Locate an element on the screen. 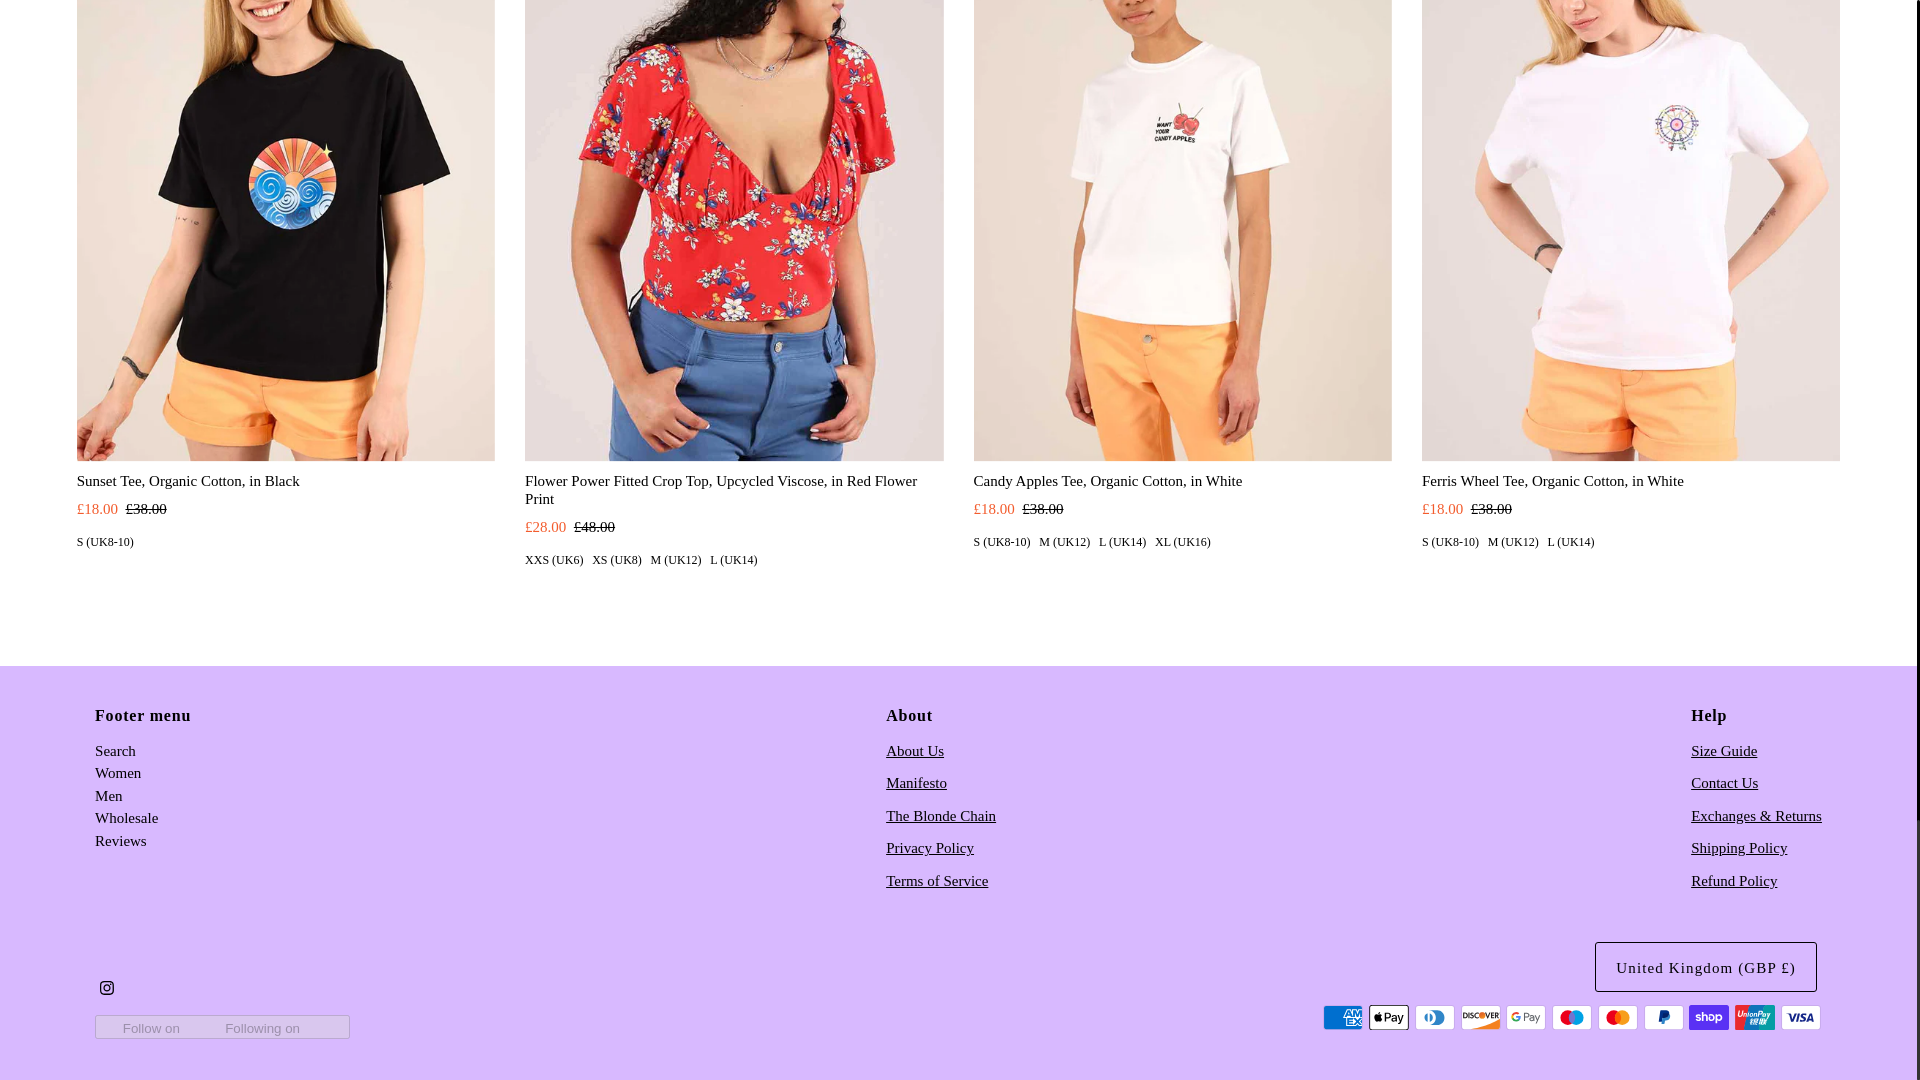  Candy Apples Tee, Organic Cotton, in White is located at coordinates (1182, 231).